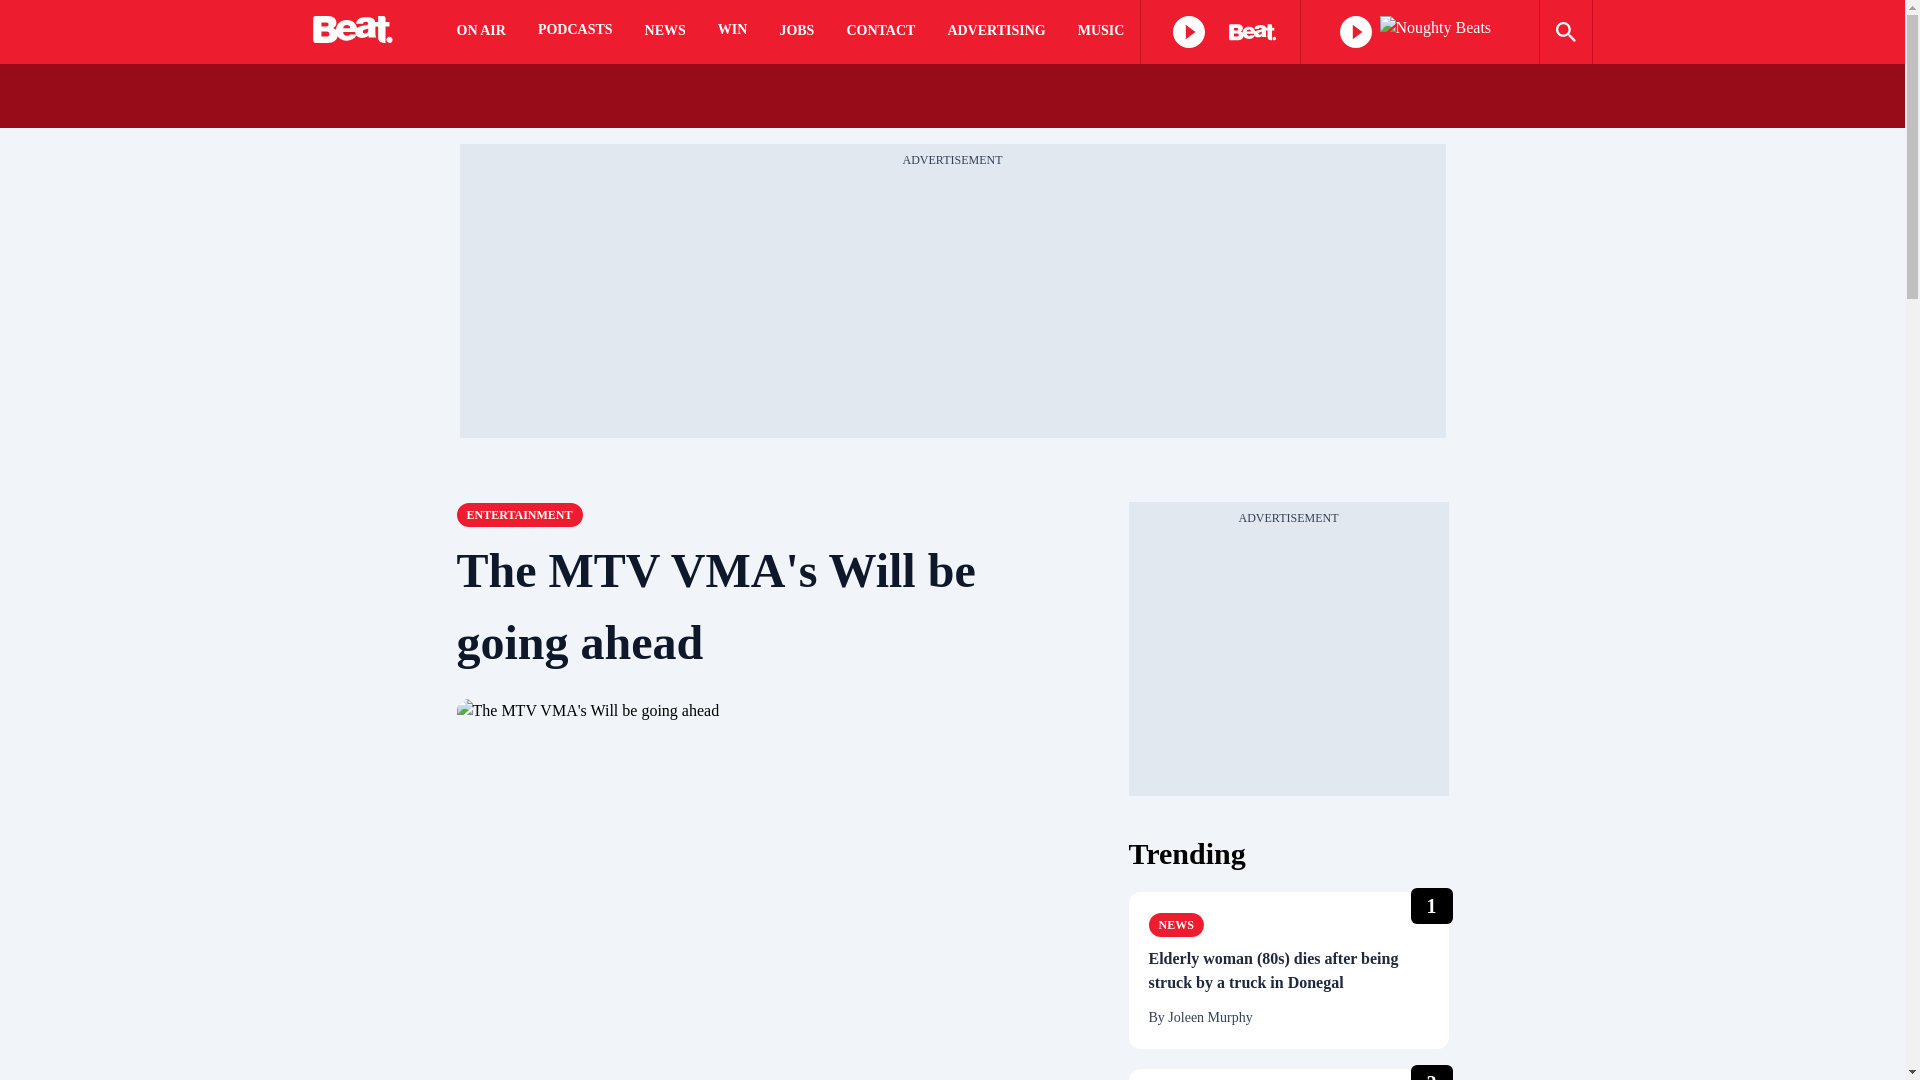  What do you see at coordinates (1176, 924) in the screenshot?
I see `News` at bounding box center [1176, 924].